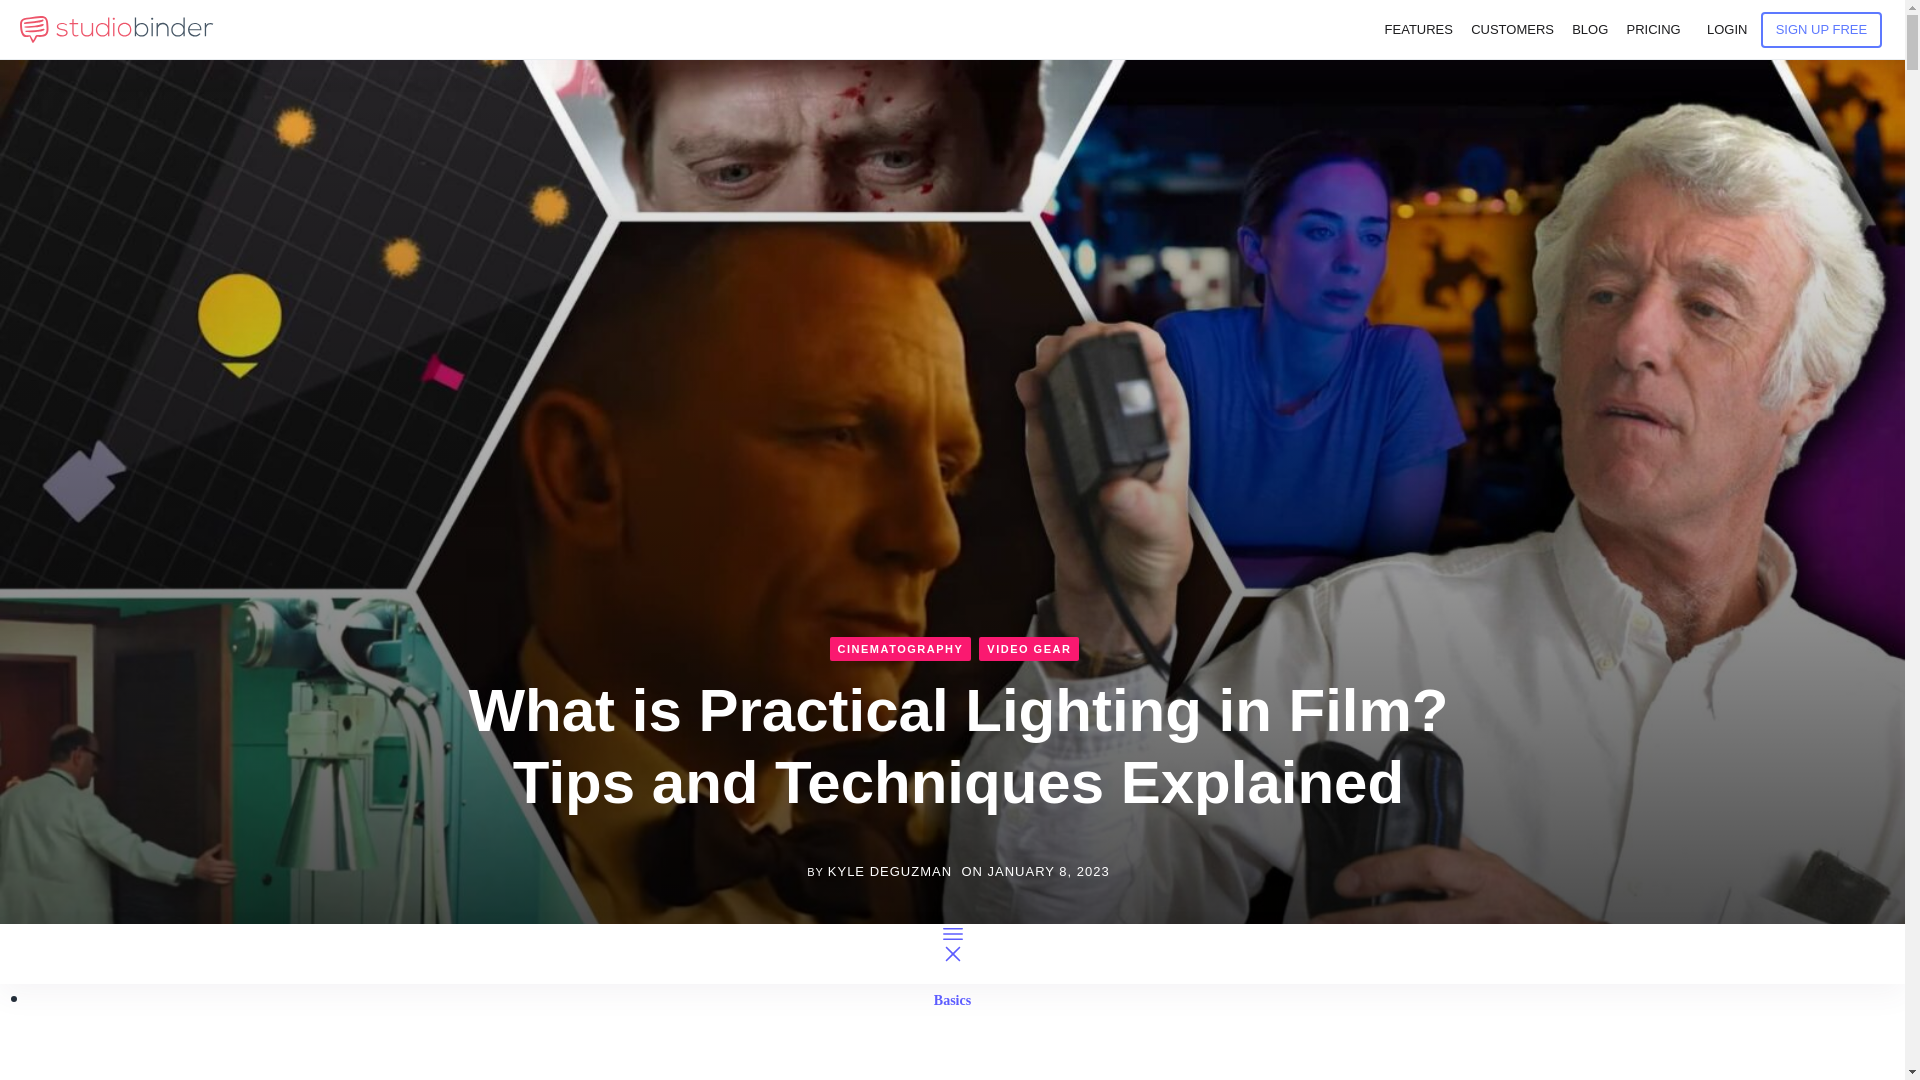 Image resolution: width=1920 pixels, height=1080 pixels. I want to click on SIGN UP FREE, so click(1822, 29).